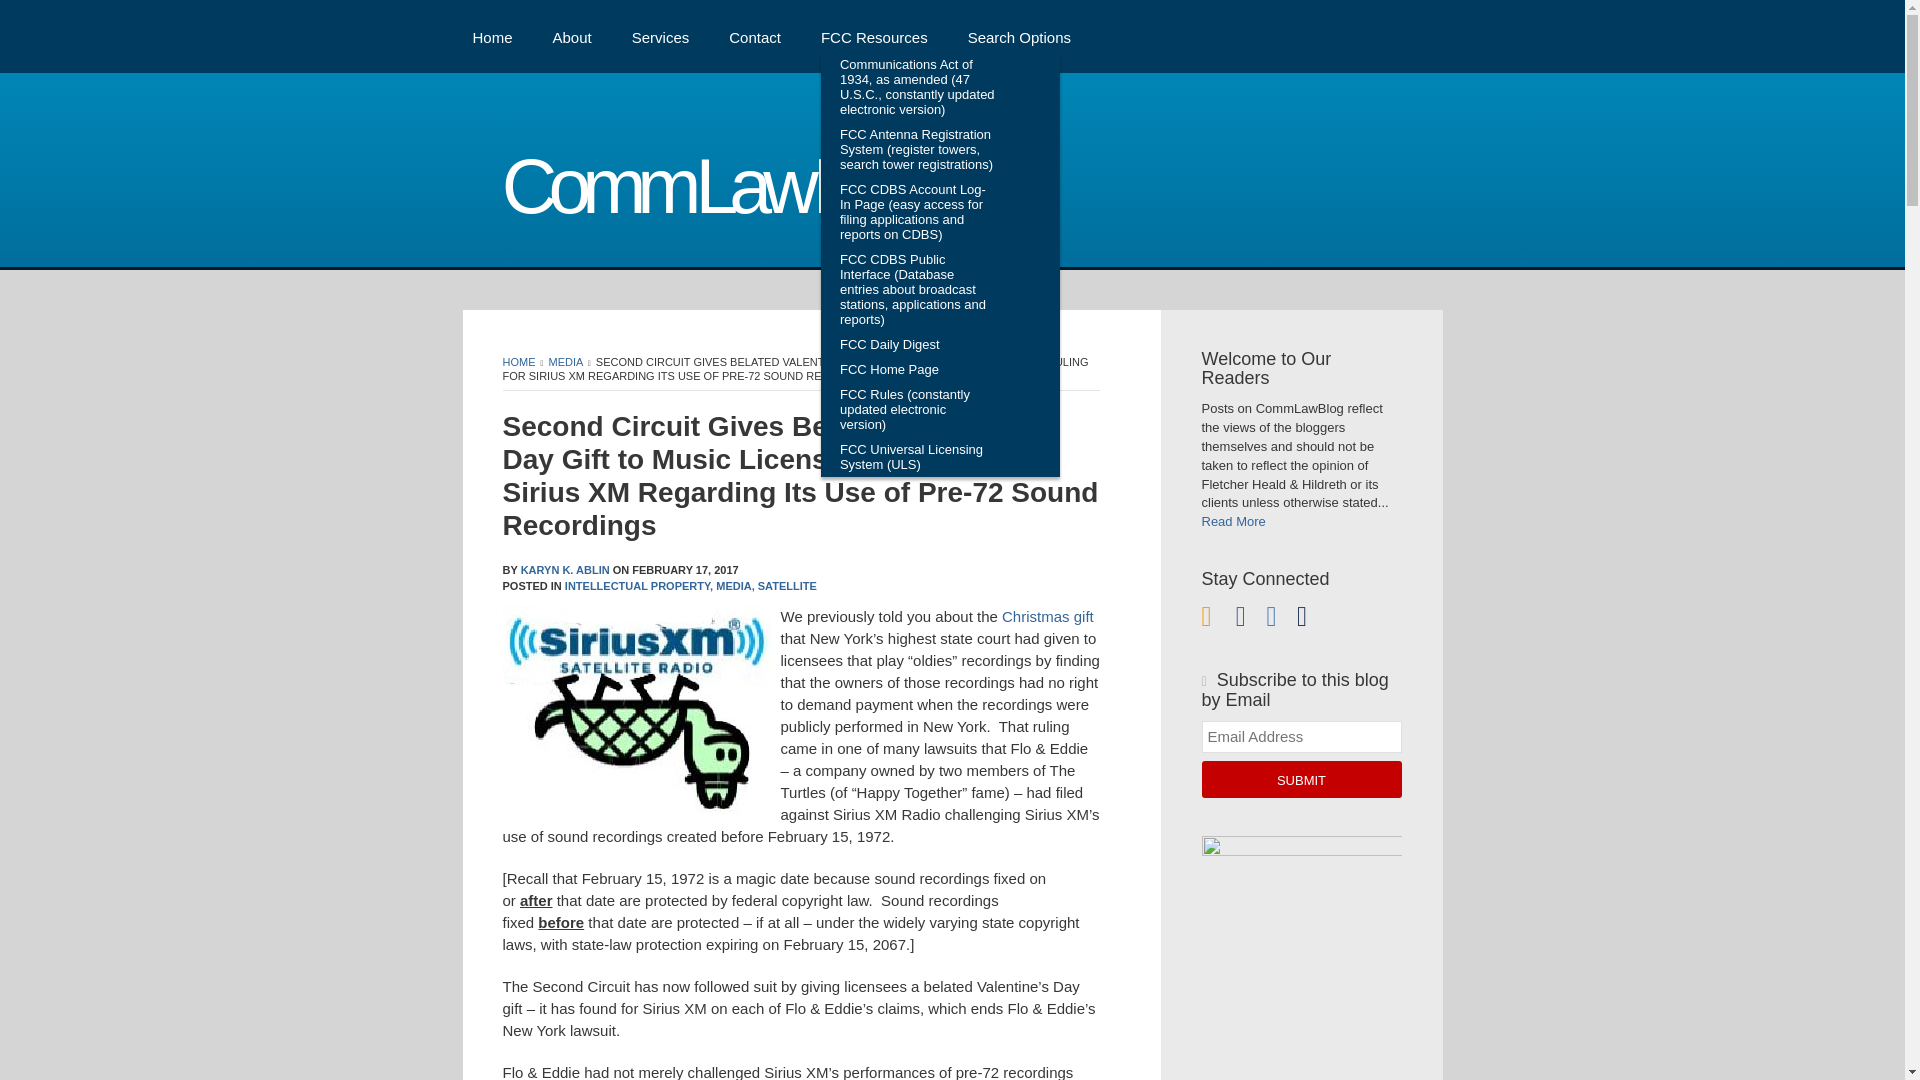  Describe the element at coordinates (788, 585) in the screenshot. I see `SATELLITE` at that location.